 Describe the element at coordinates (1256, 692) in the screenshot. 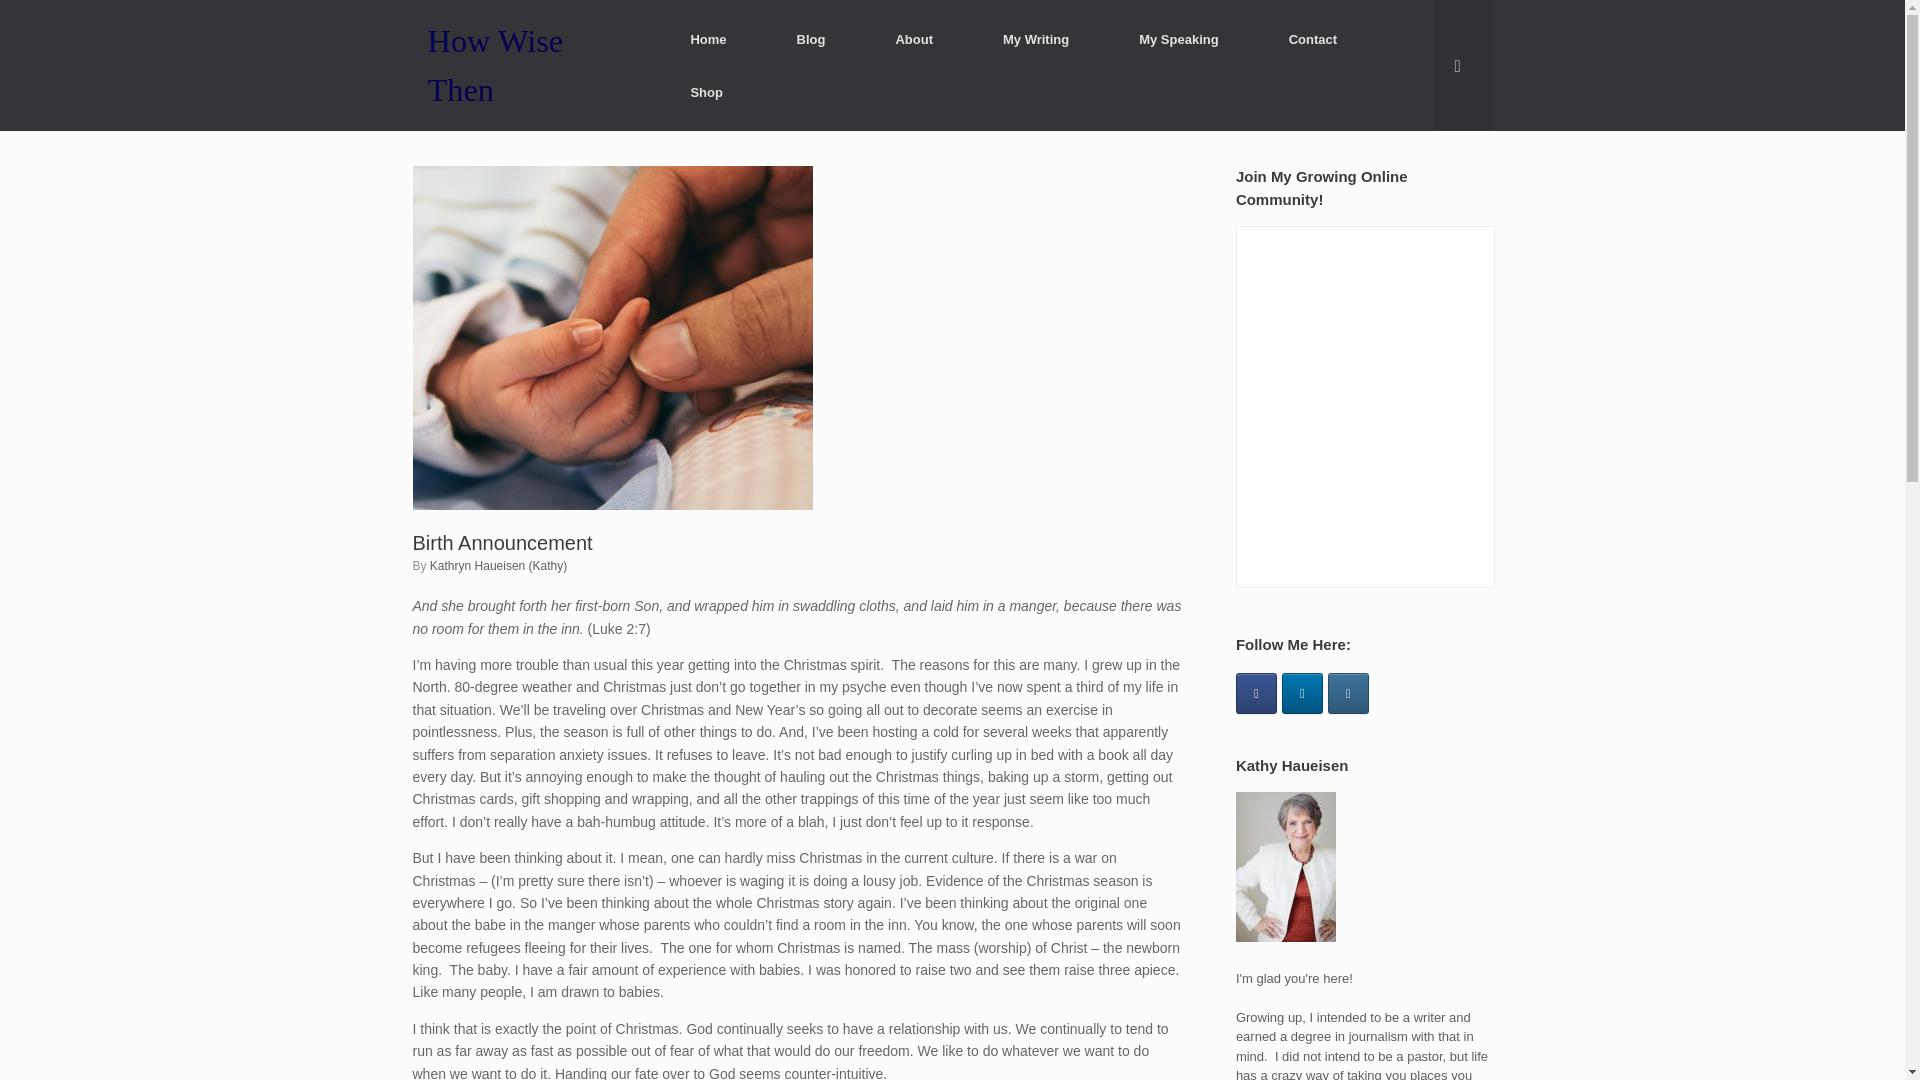

I see `How Wise Then on Facebook` at that location.